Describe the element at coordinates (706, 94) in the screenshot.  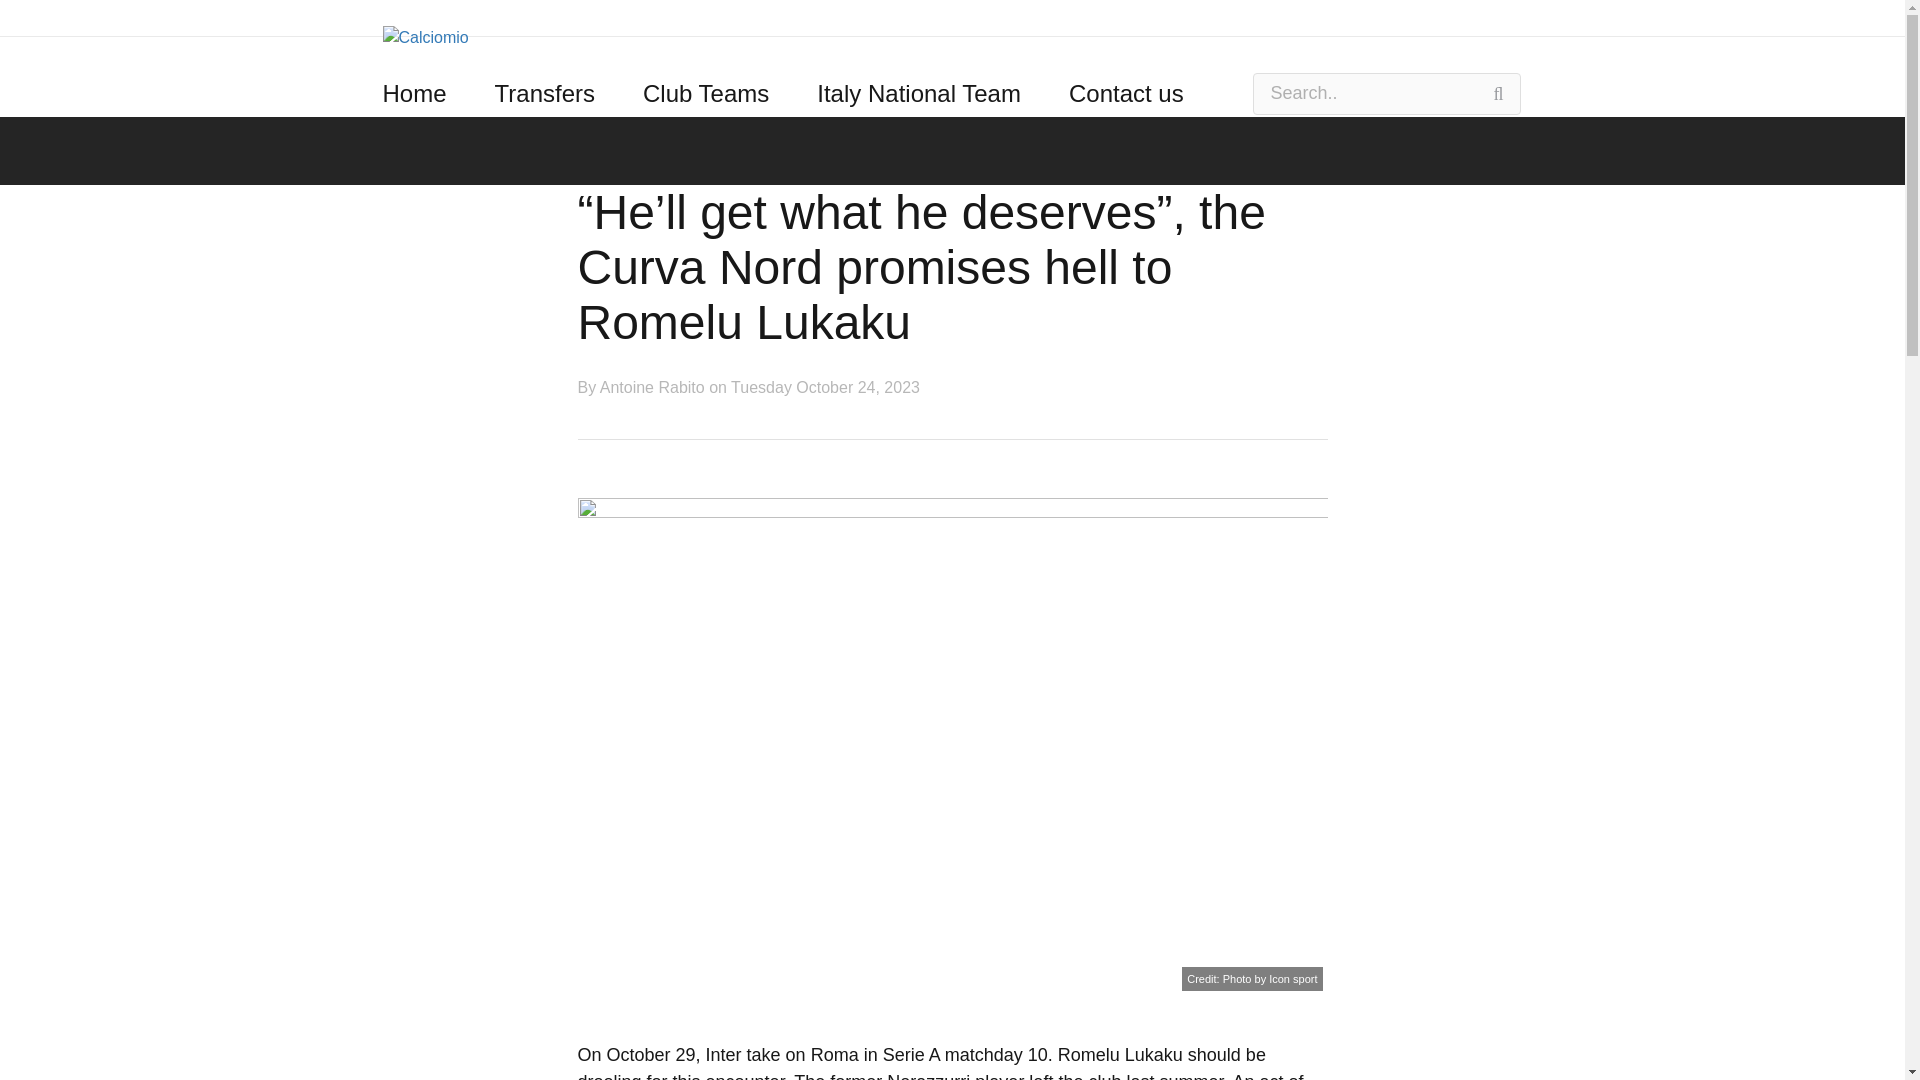
I see `Club Teams` at that location.